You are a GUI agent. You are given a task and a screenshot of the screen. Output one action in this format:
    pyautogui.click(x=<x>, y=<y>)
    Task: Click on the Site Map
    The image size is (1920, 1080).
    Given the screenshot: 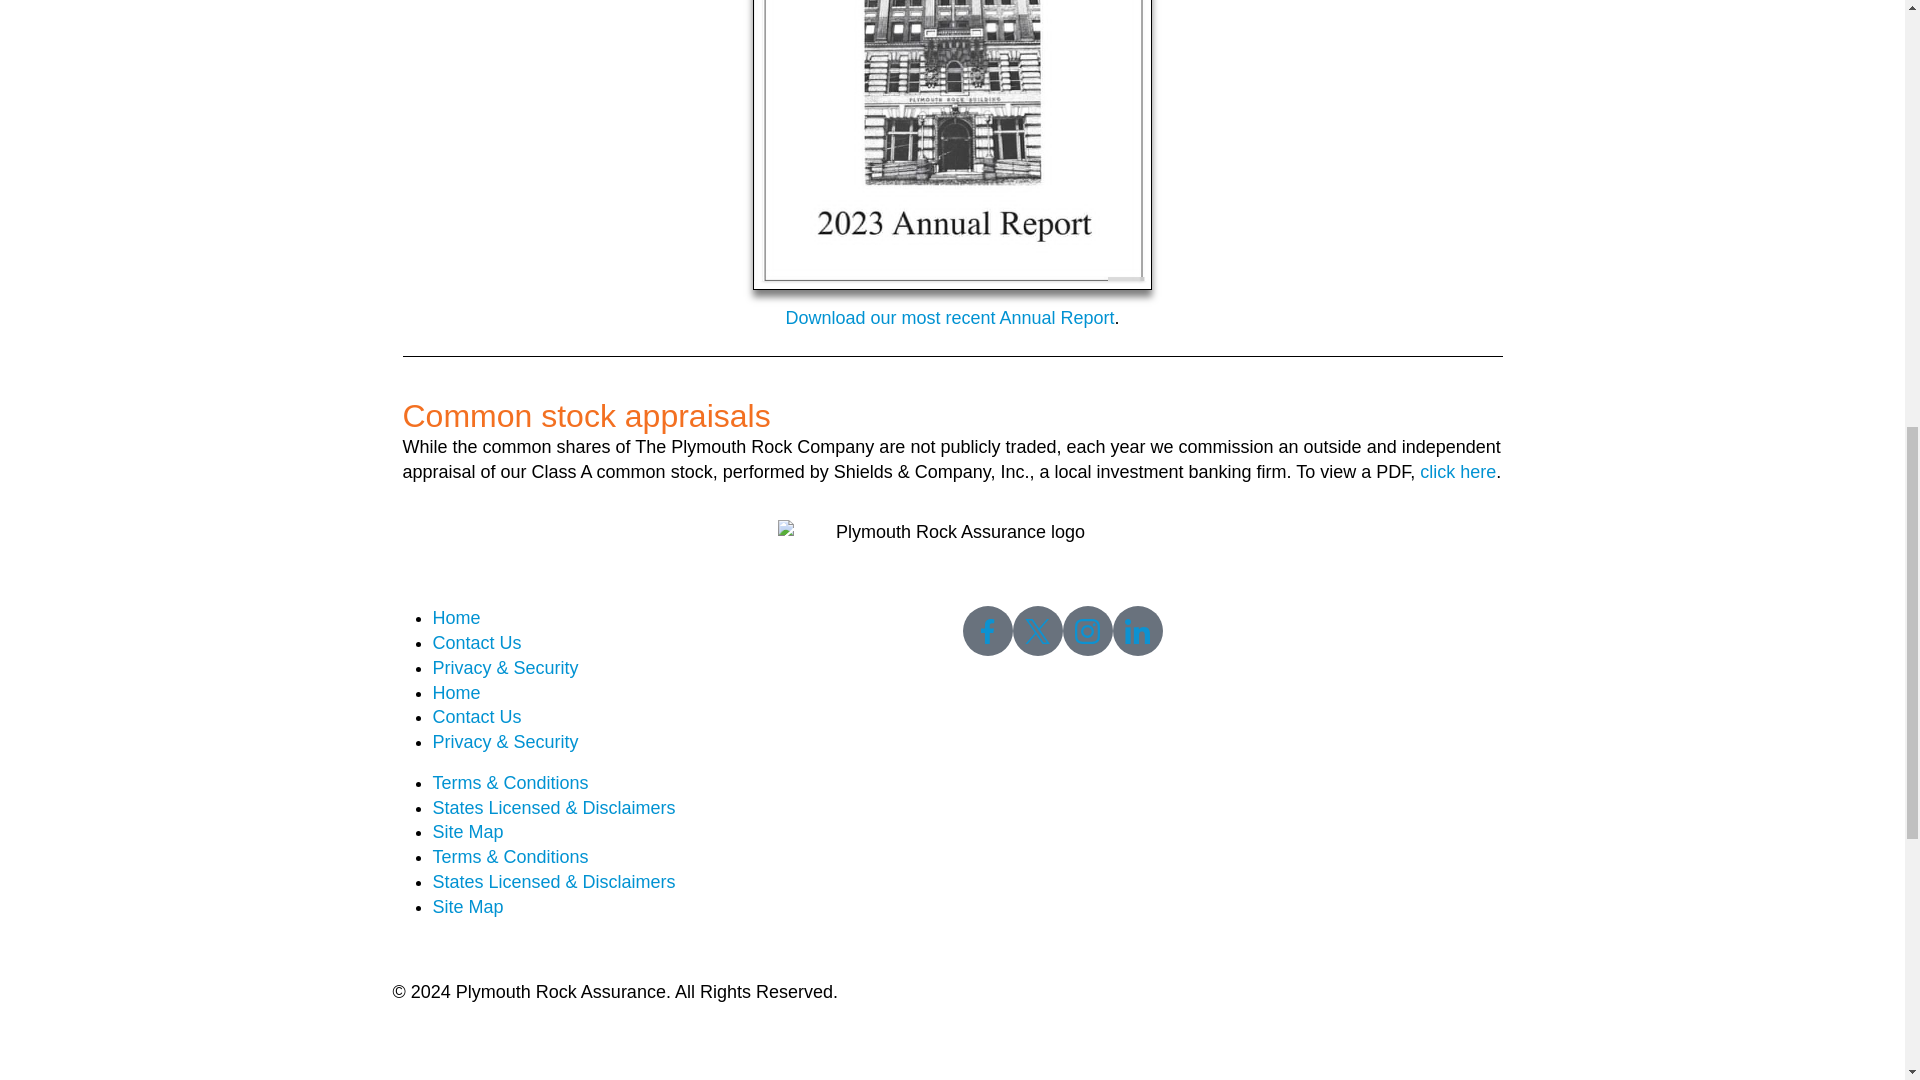 What is the action you would take?
    pyautogui.click(x=468, y=832)
    